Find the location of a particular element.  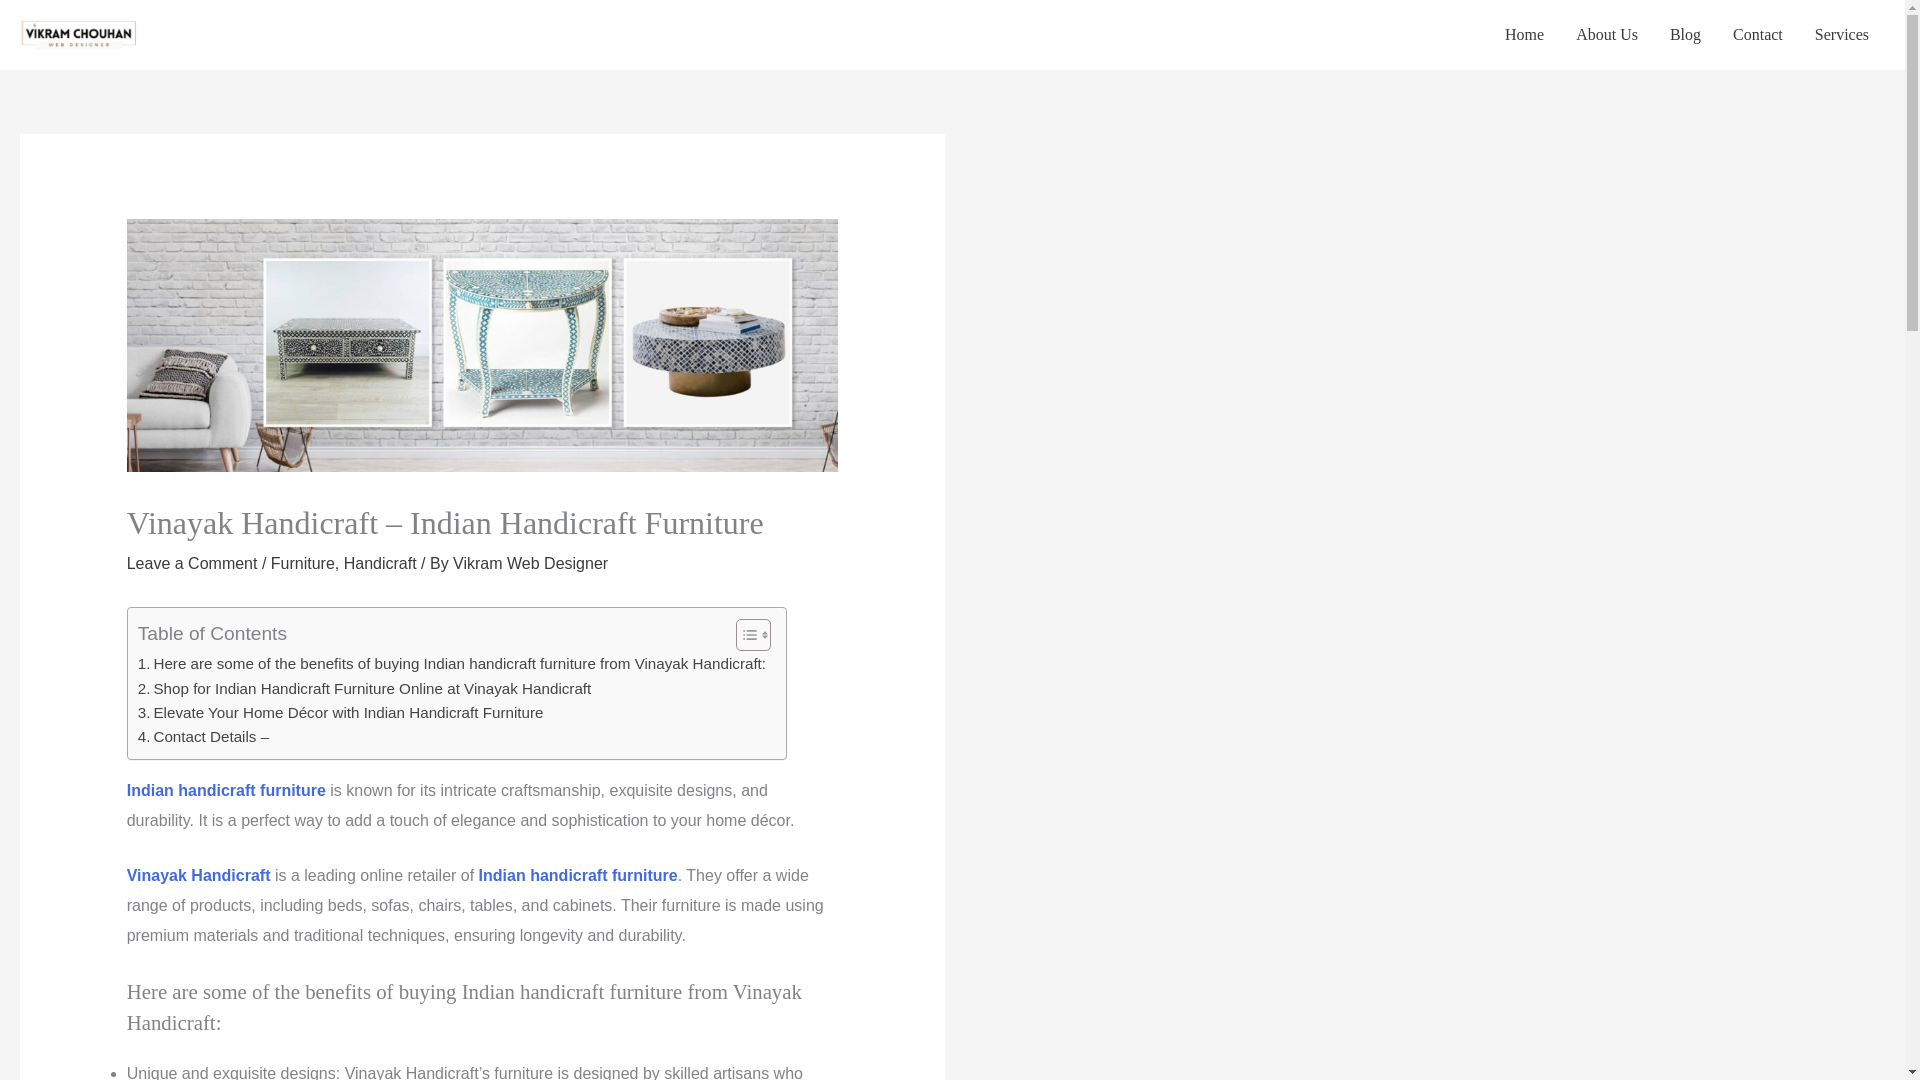

Handicraft is located at coordinates (380, 564).